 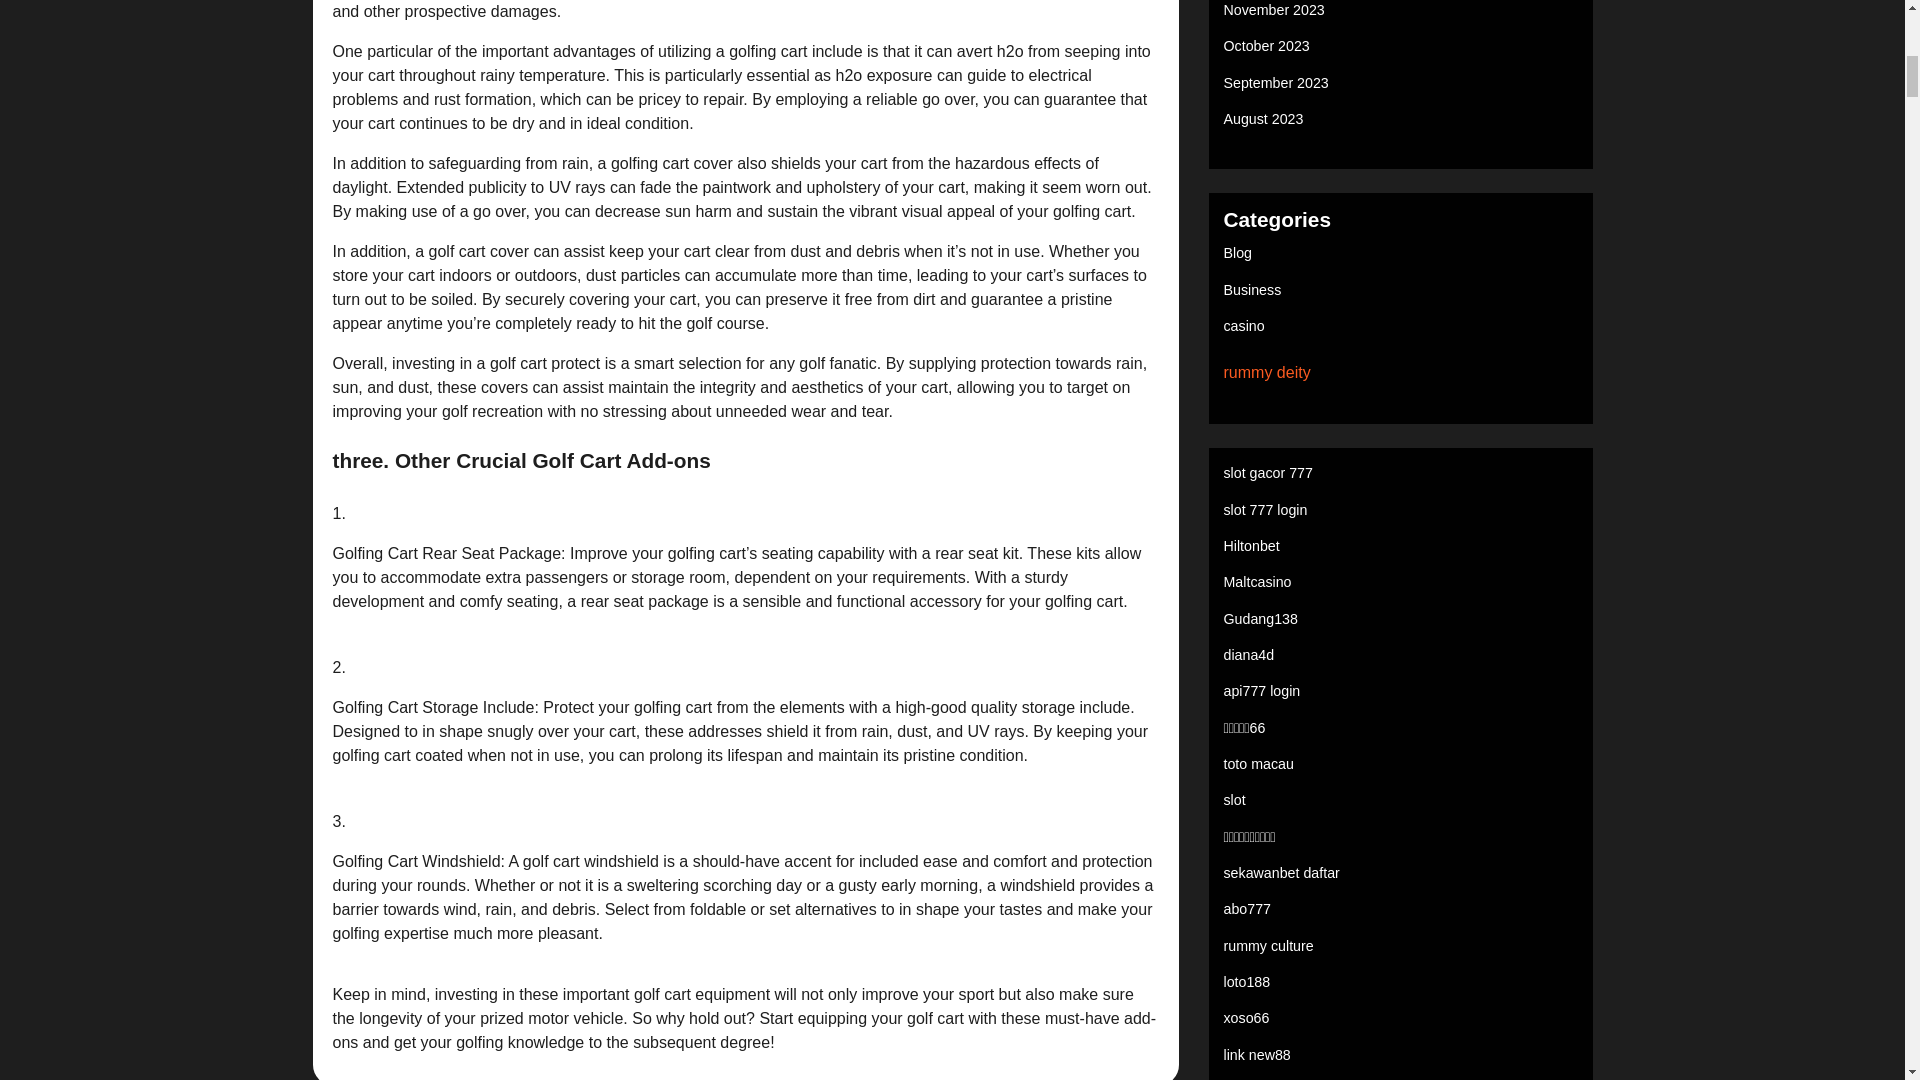 I want to click on Business, so click(x=1253, y=290).